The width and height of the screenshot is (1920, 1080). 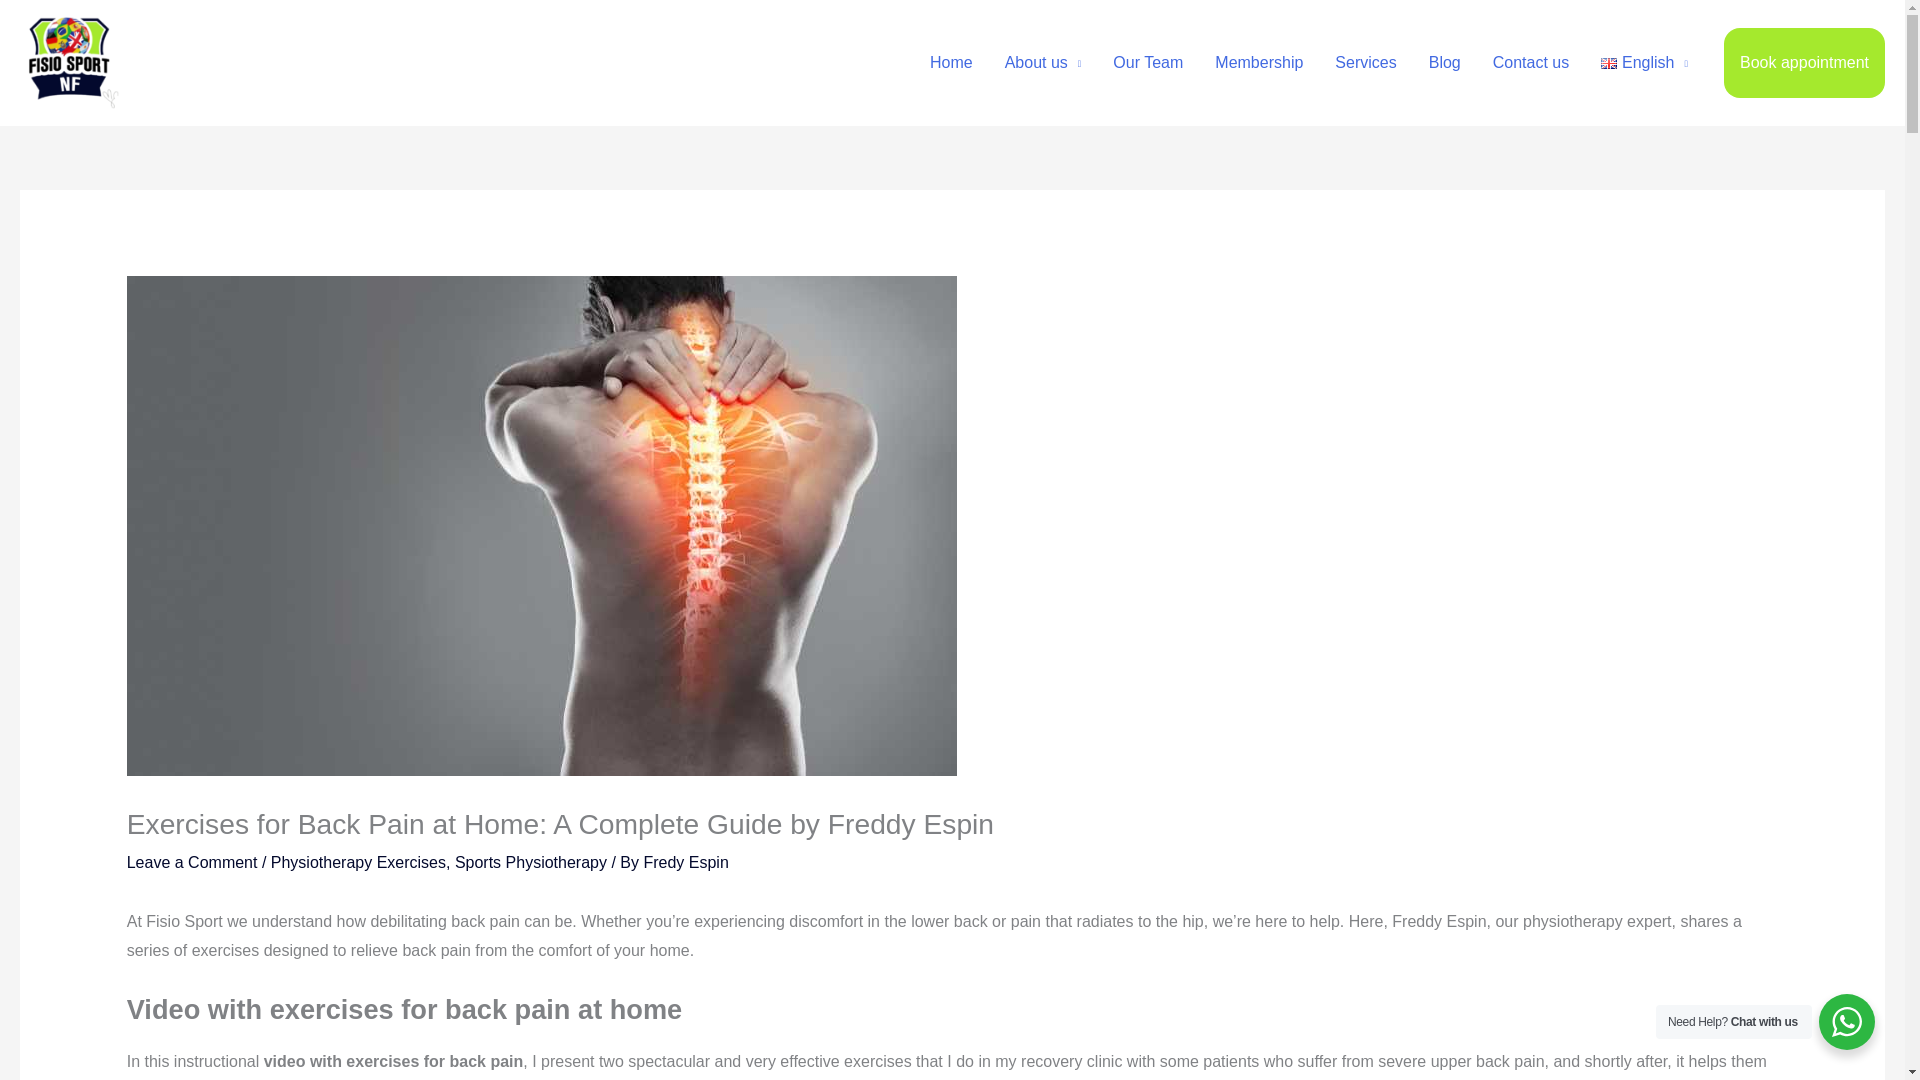 I want to click on Sports Physiotherapy, so click(x=530, y=862).